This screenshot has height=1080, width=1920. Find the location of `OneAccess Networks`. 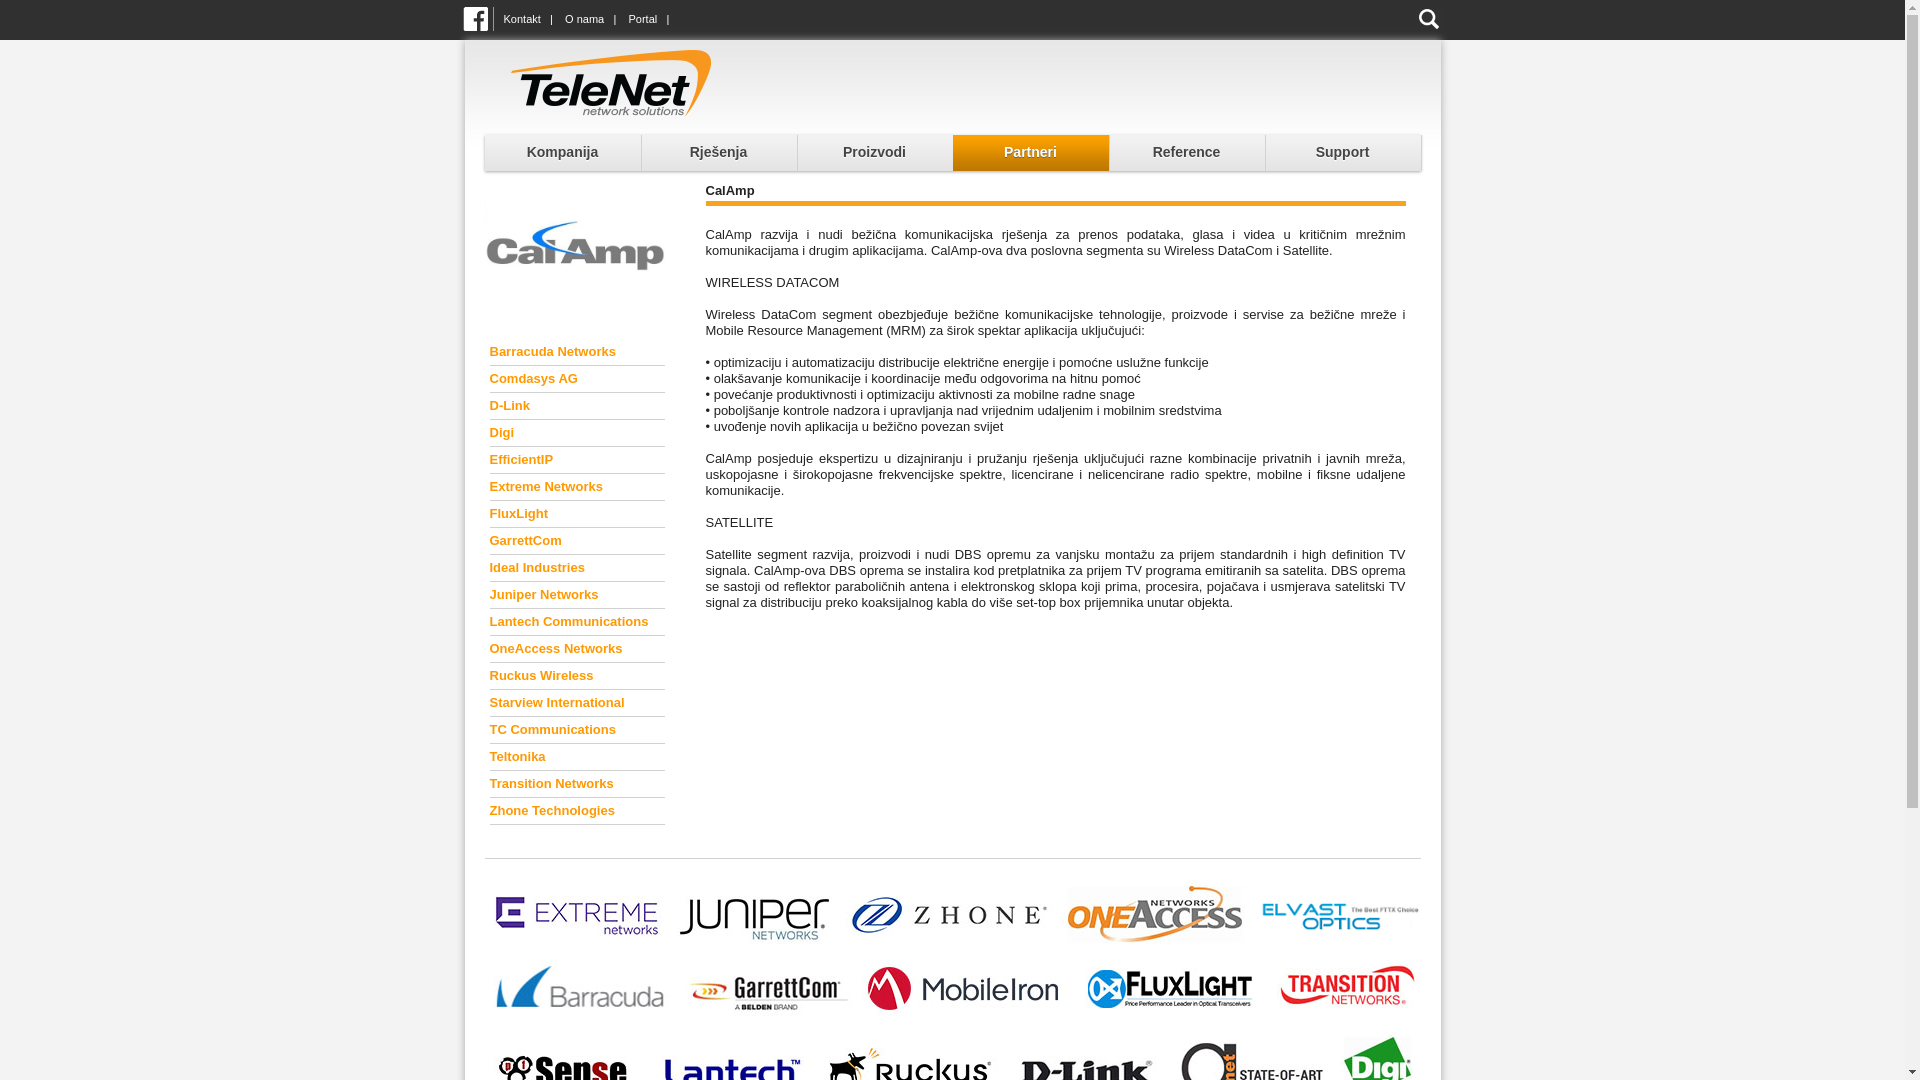

OneAccess Networks is located at coordinates (556, 648).